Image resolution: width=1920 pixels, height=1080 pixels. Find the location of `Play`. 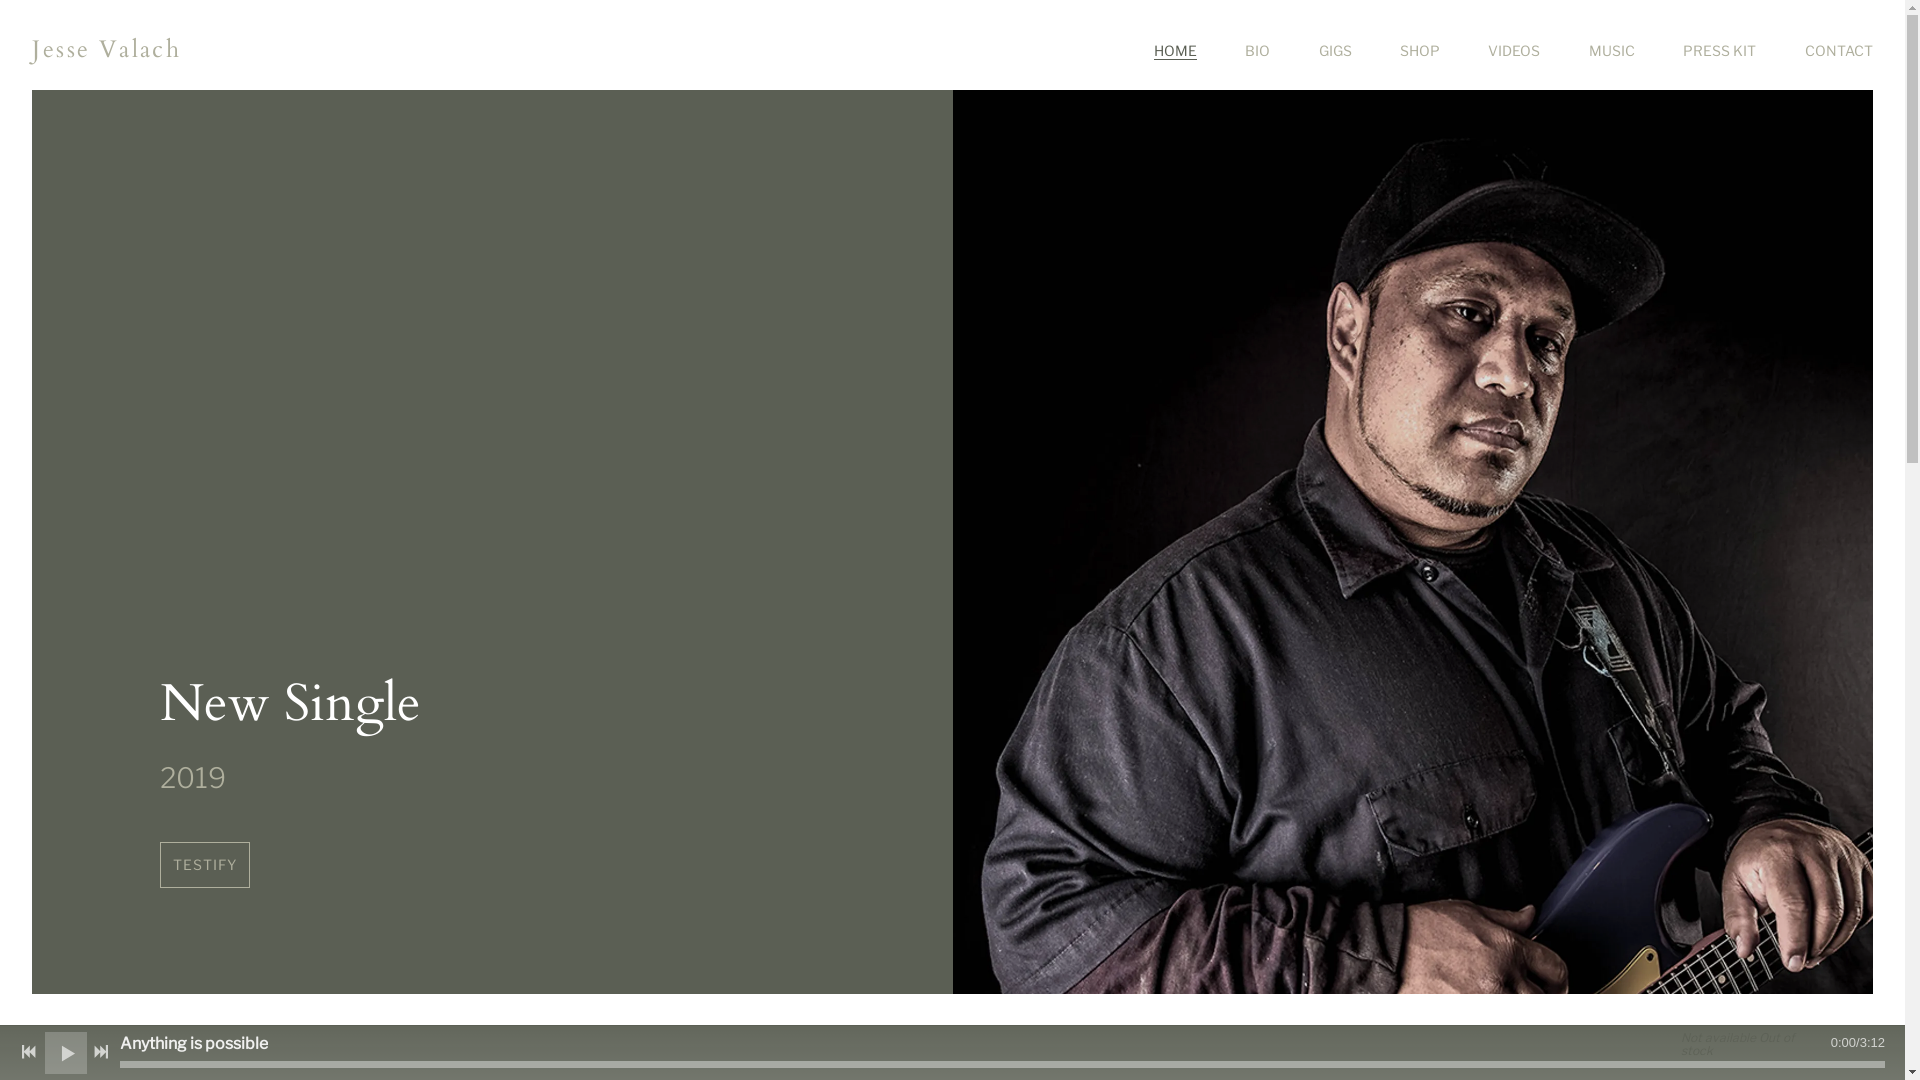

Play is located at coordinates (66, 1052).